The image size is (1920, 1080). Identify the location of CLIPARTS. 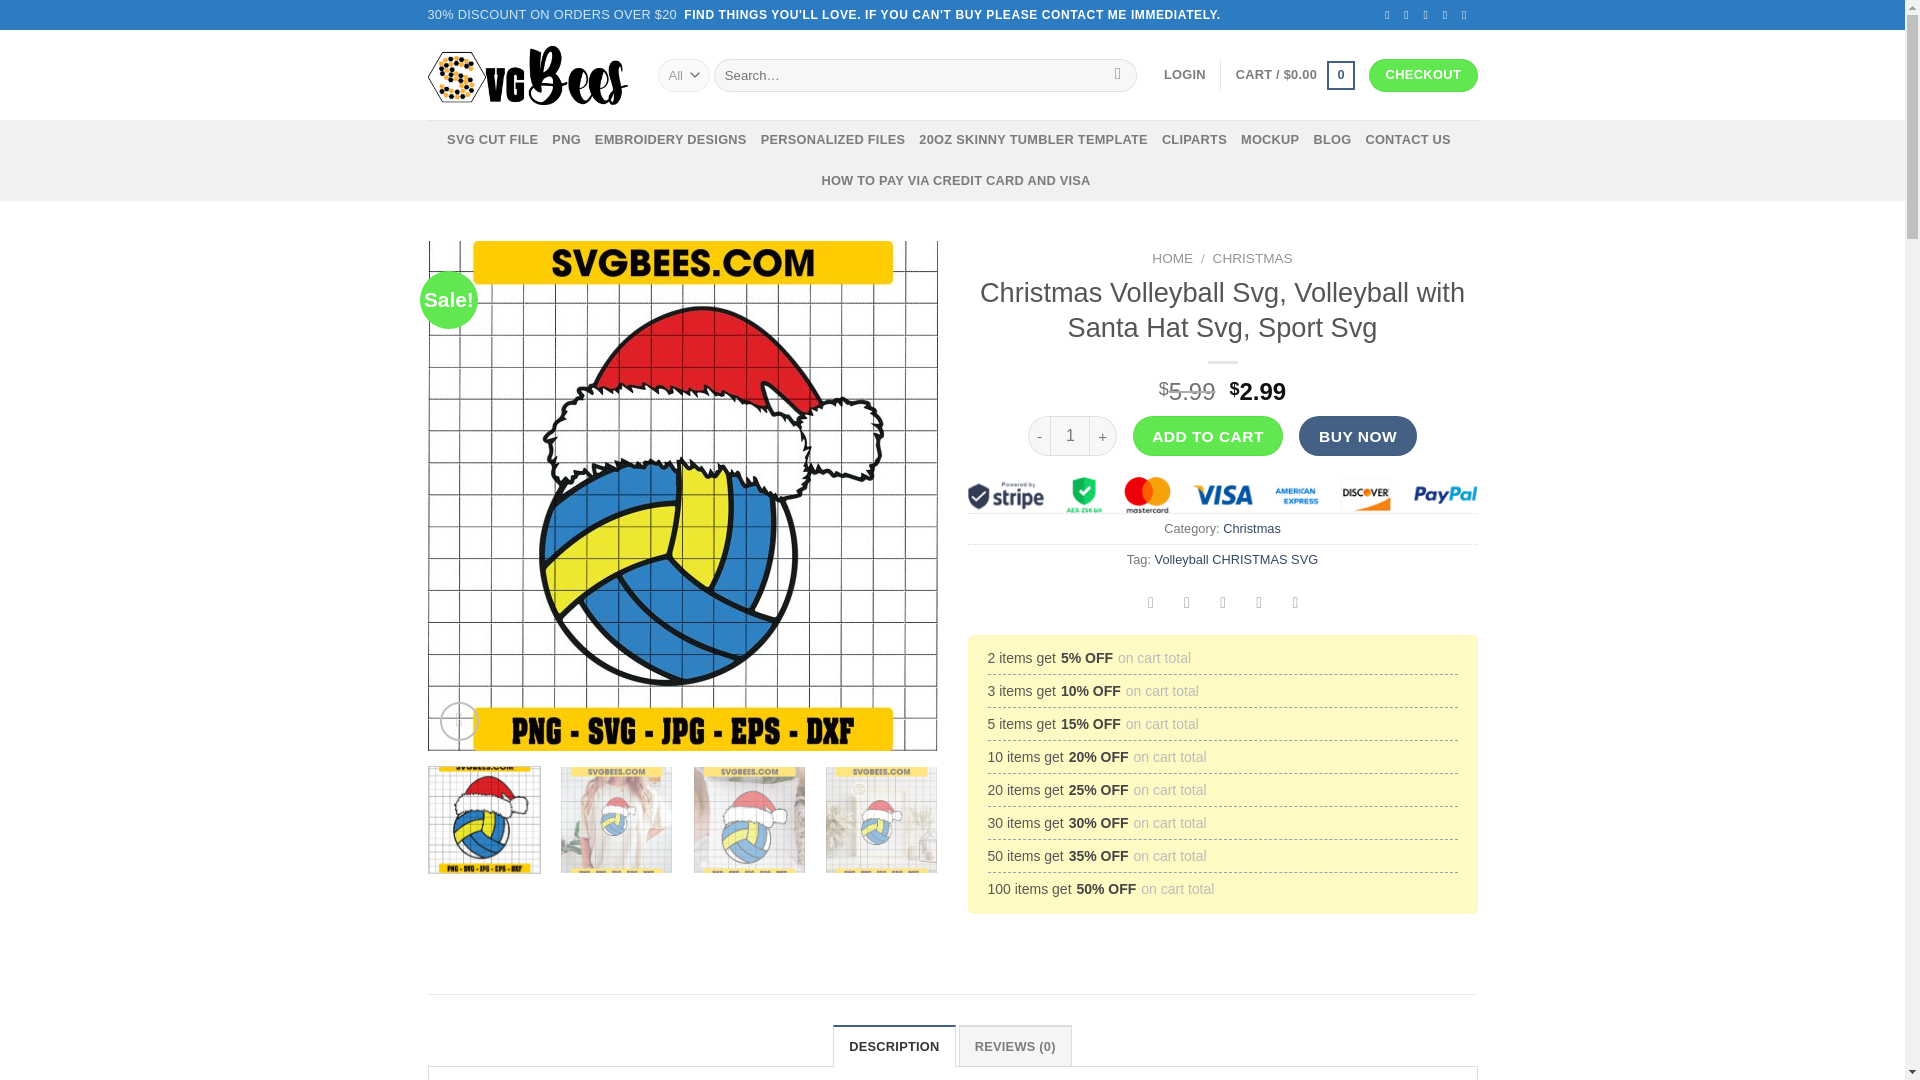
(1194, 139).